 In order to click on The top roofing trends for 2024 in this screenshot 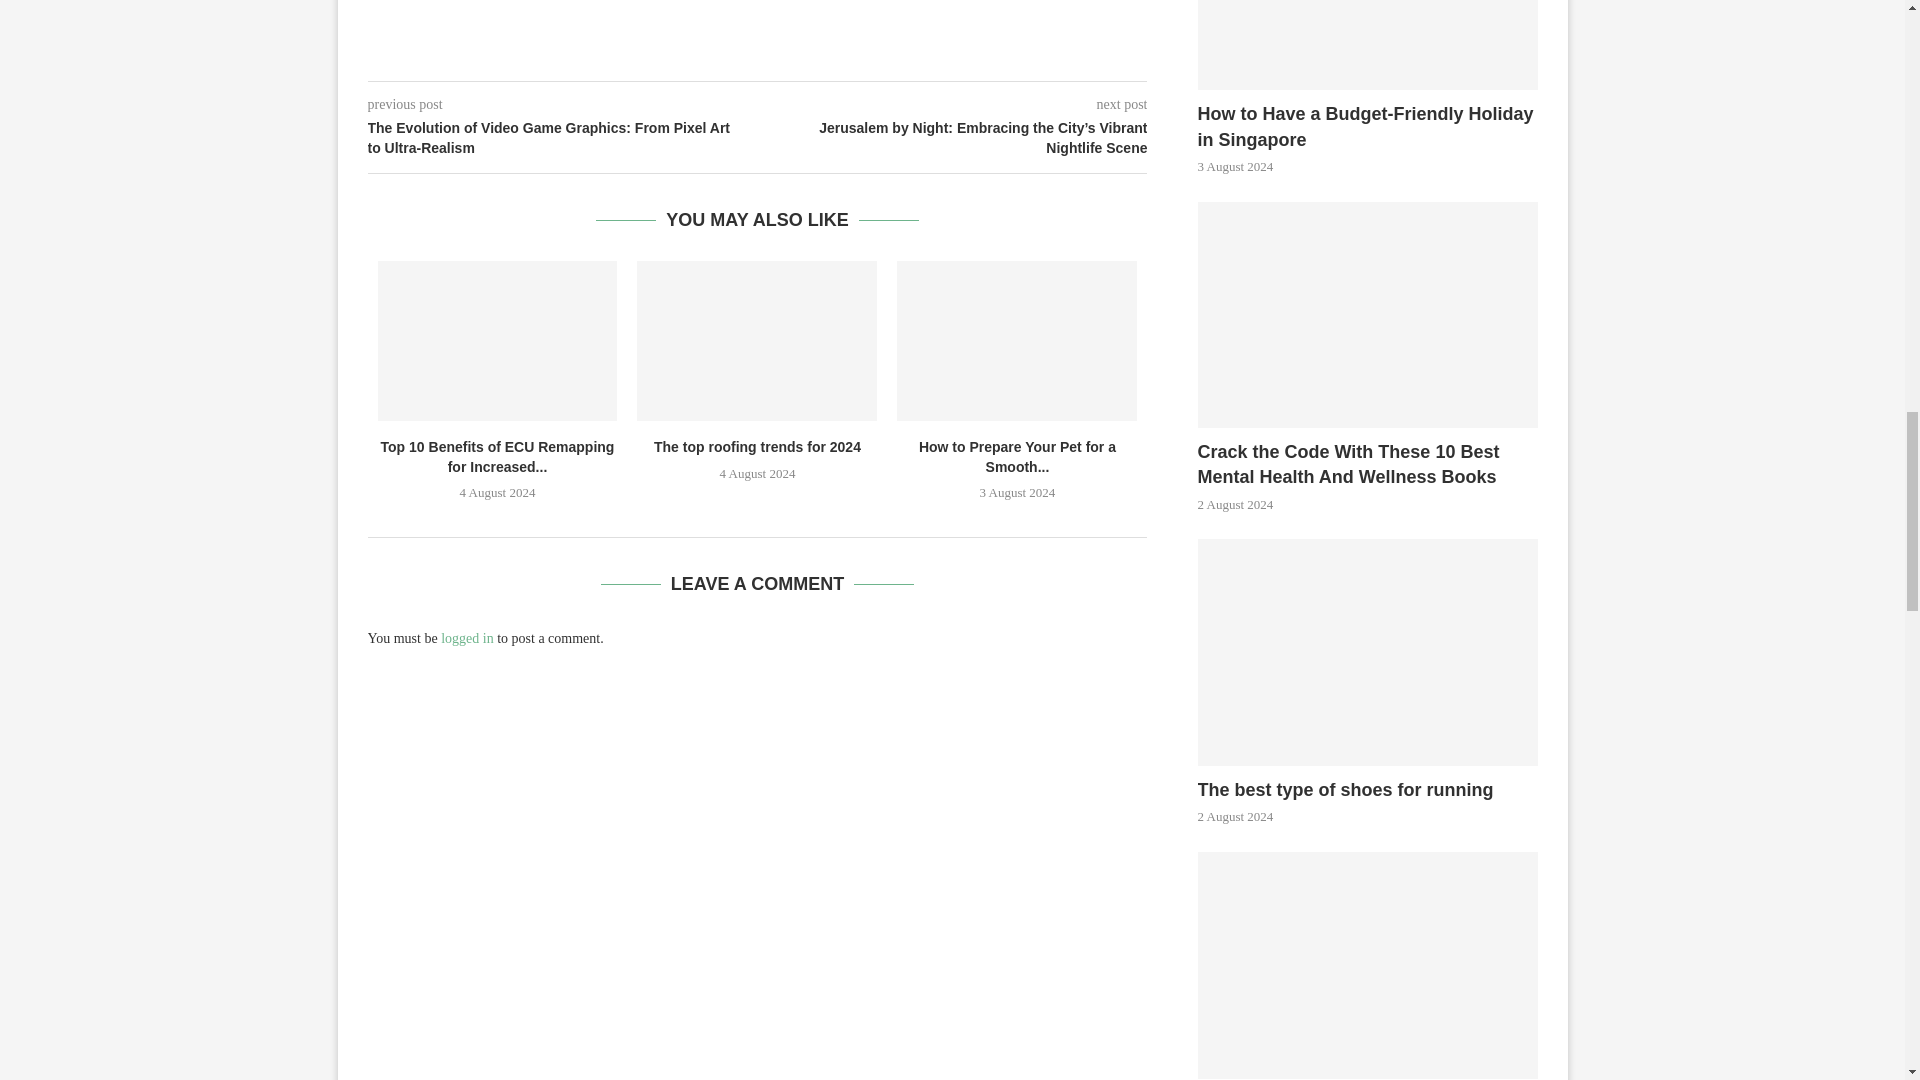, I will do `click(757, 341)`.